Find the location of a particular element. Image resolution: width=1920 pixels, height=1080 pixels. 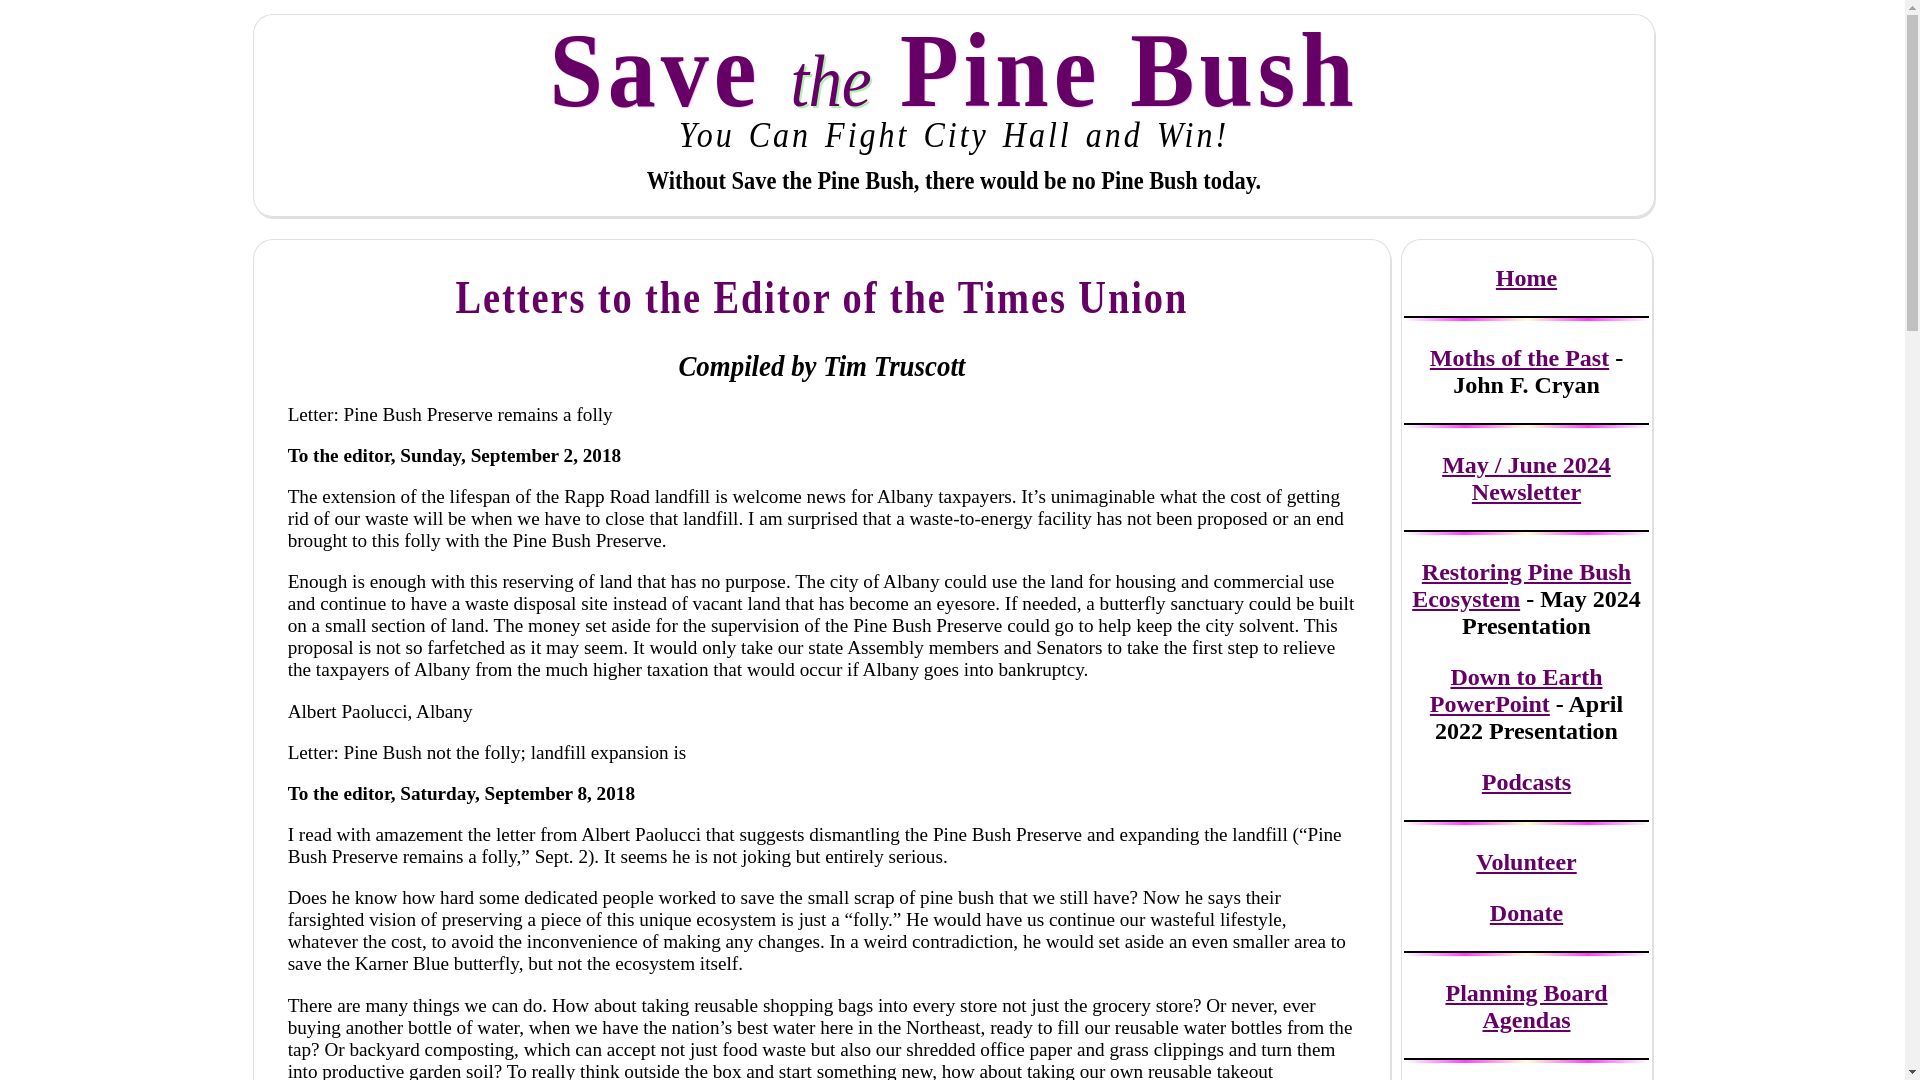

Down to Earth PowerPoint is located at coordinates (1516, 690).